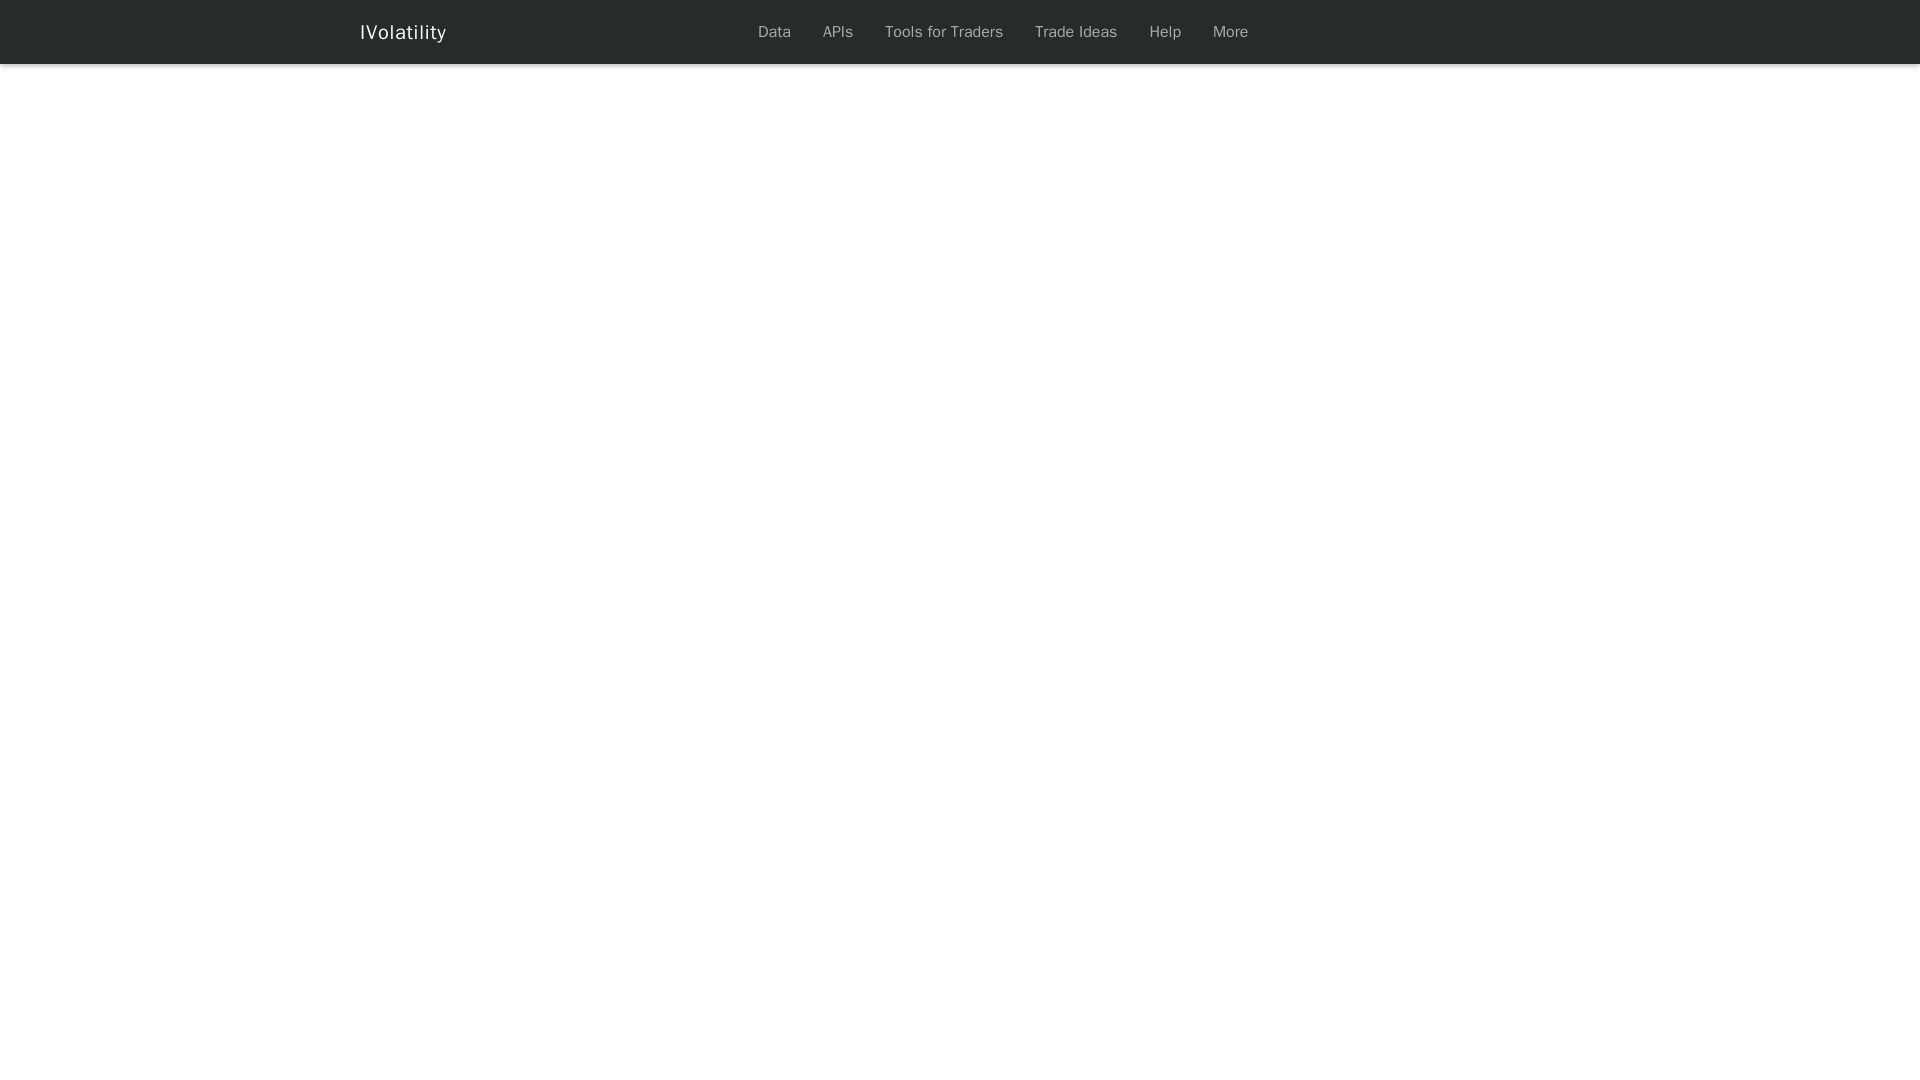 The width and height of the screenshot is (1920, 1080). Describe the element at coordinates (838, 32) in the screenshot. I see `APIs` at that location.